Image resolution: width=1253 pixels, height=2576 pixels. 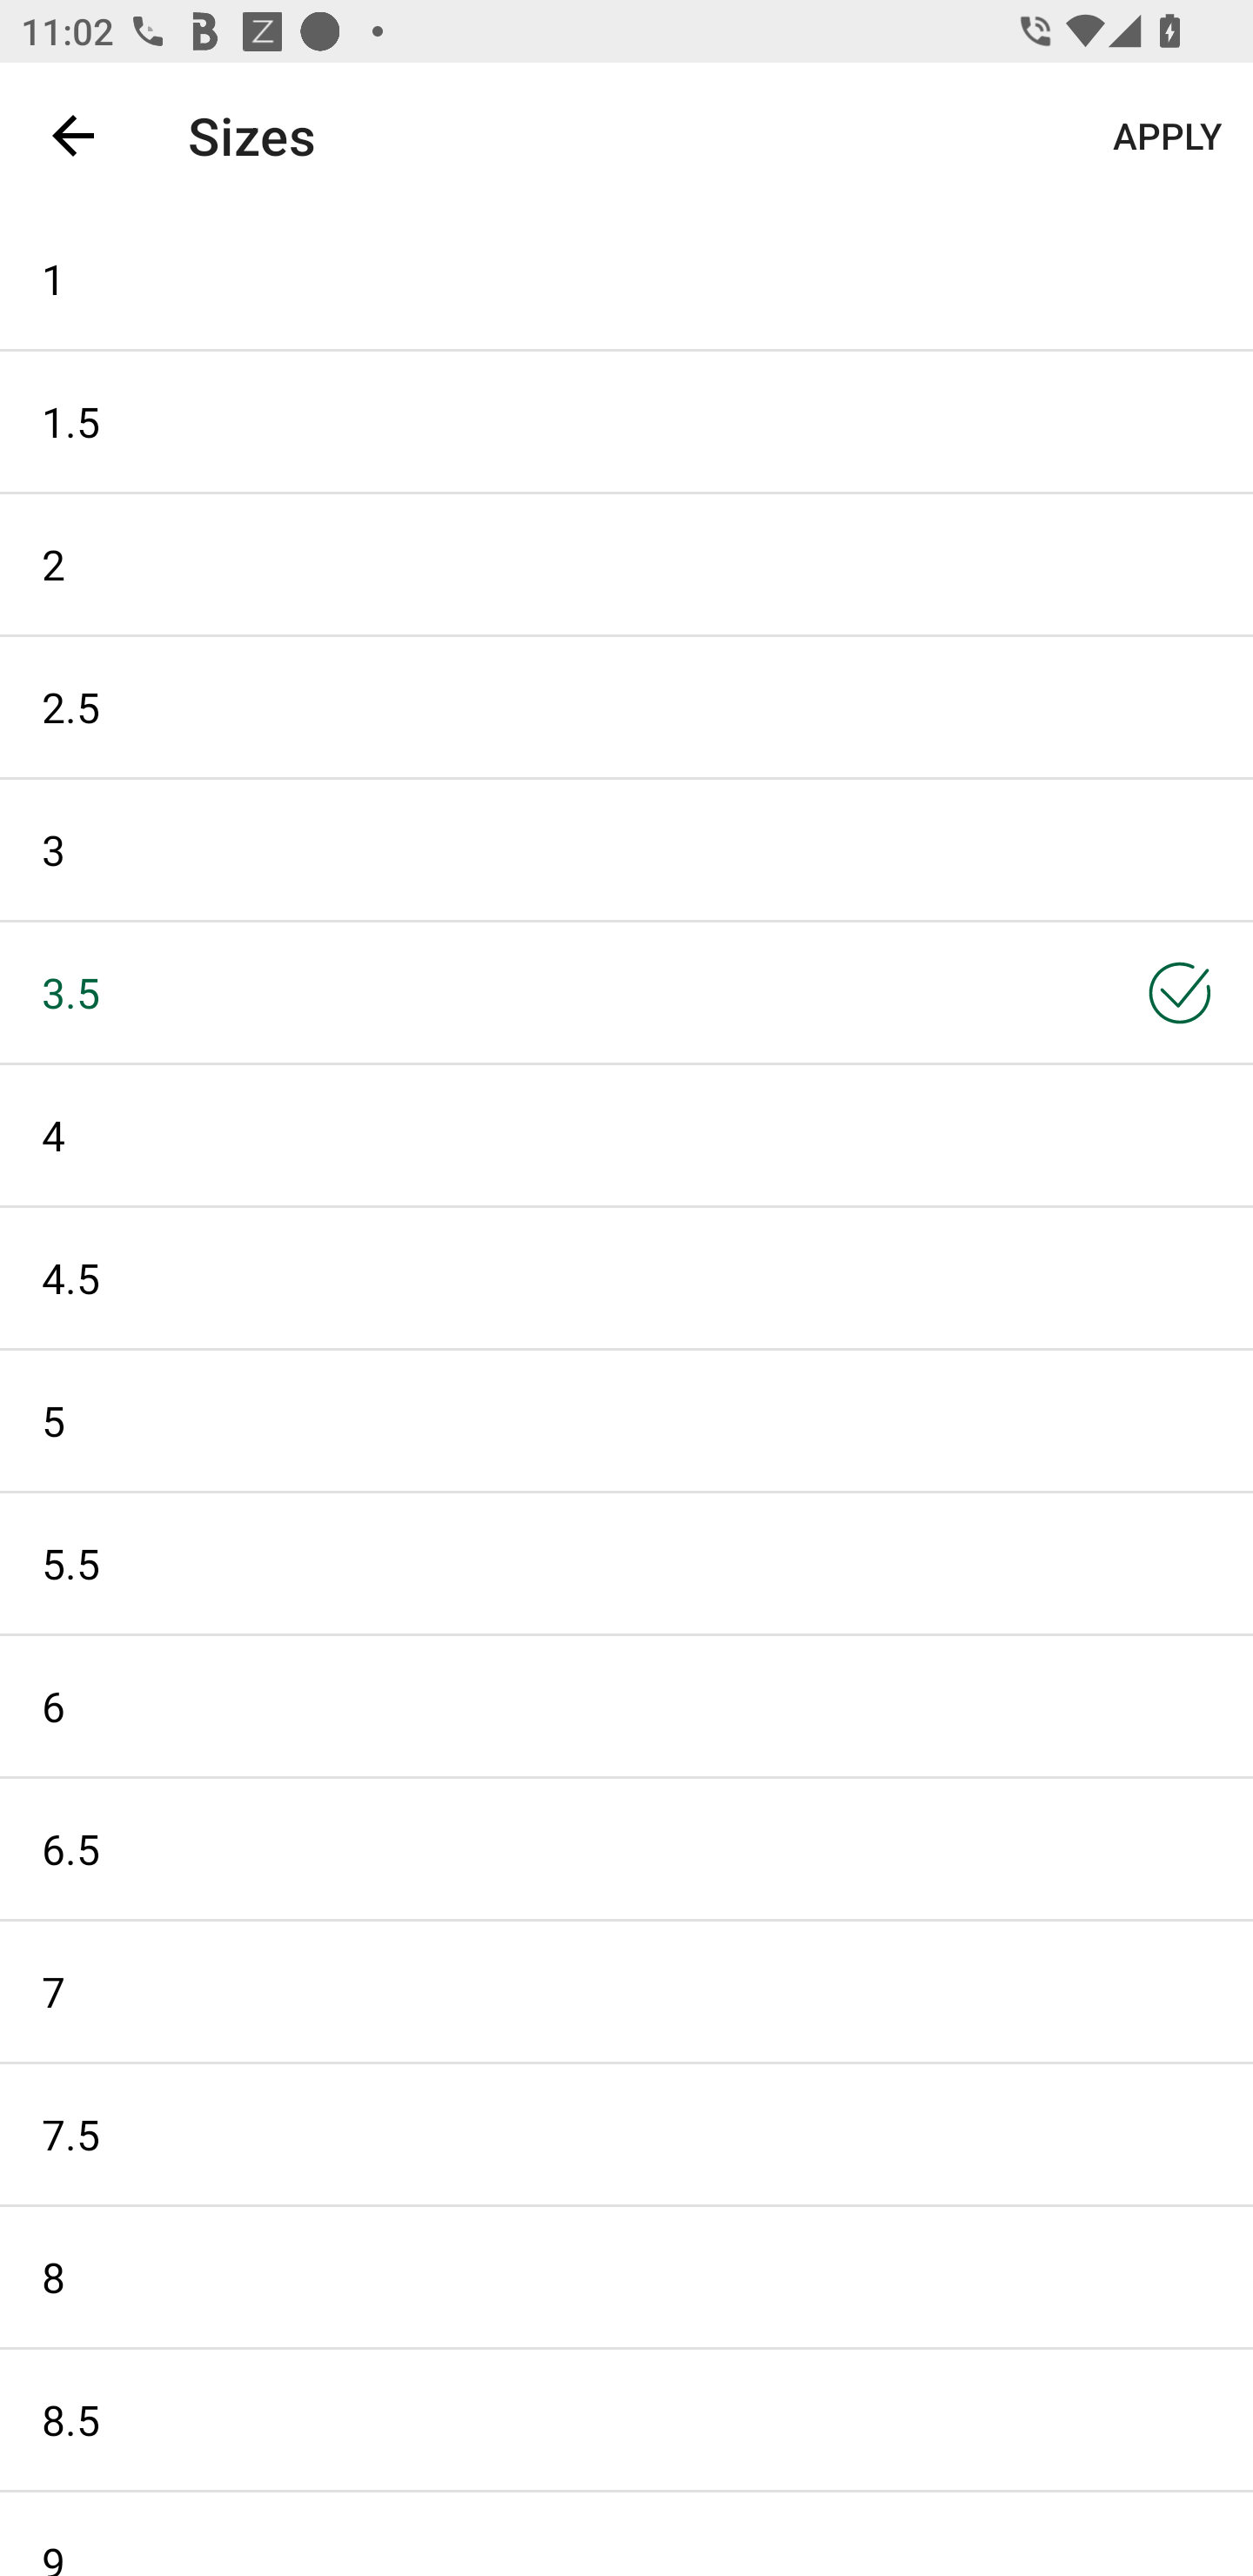 I want to click on 8, so click(x=626, y=2277).